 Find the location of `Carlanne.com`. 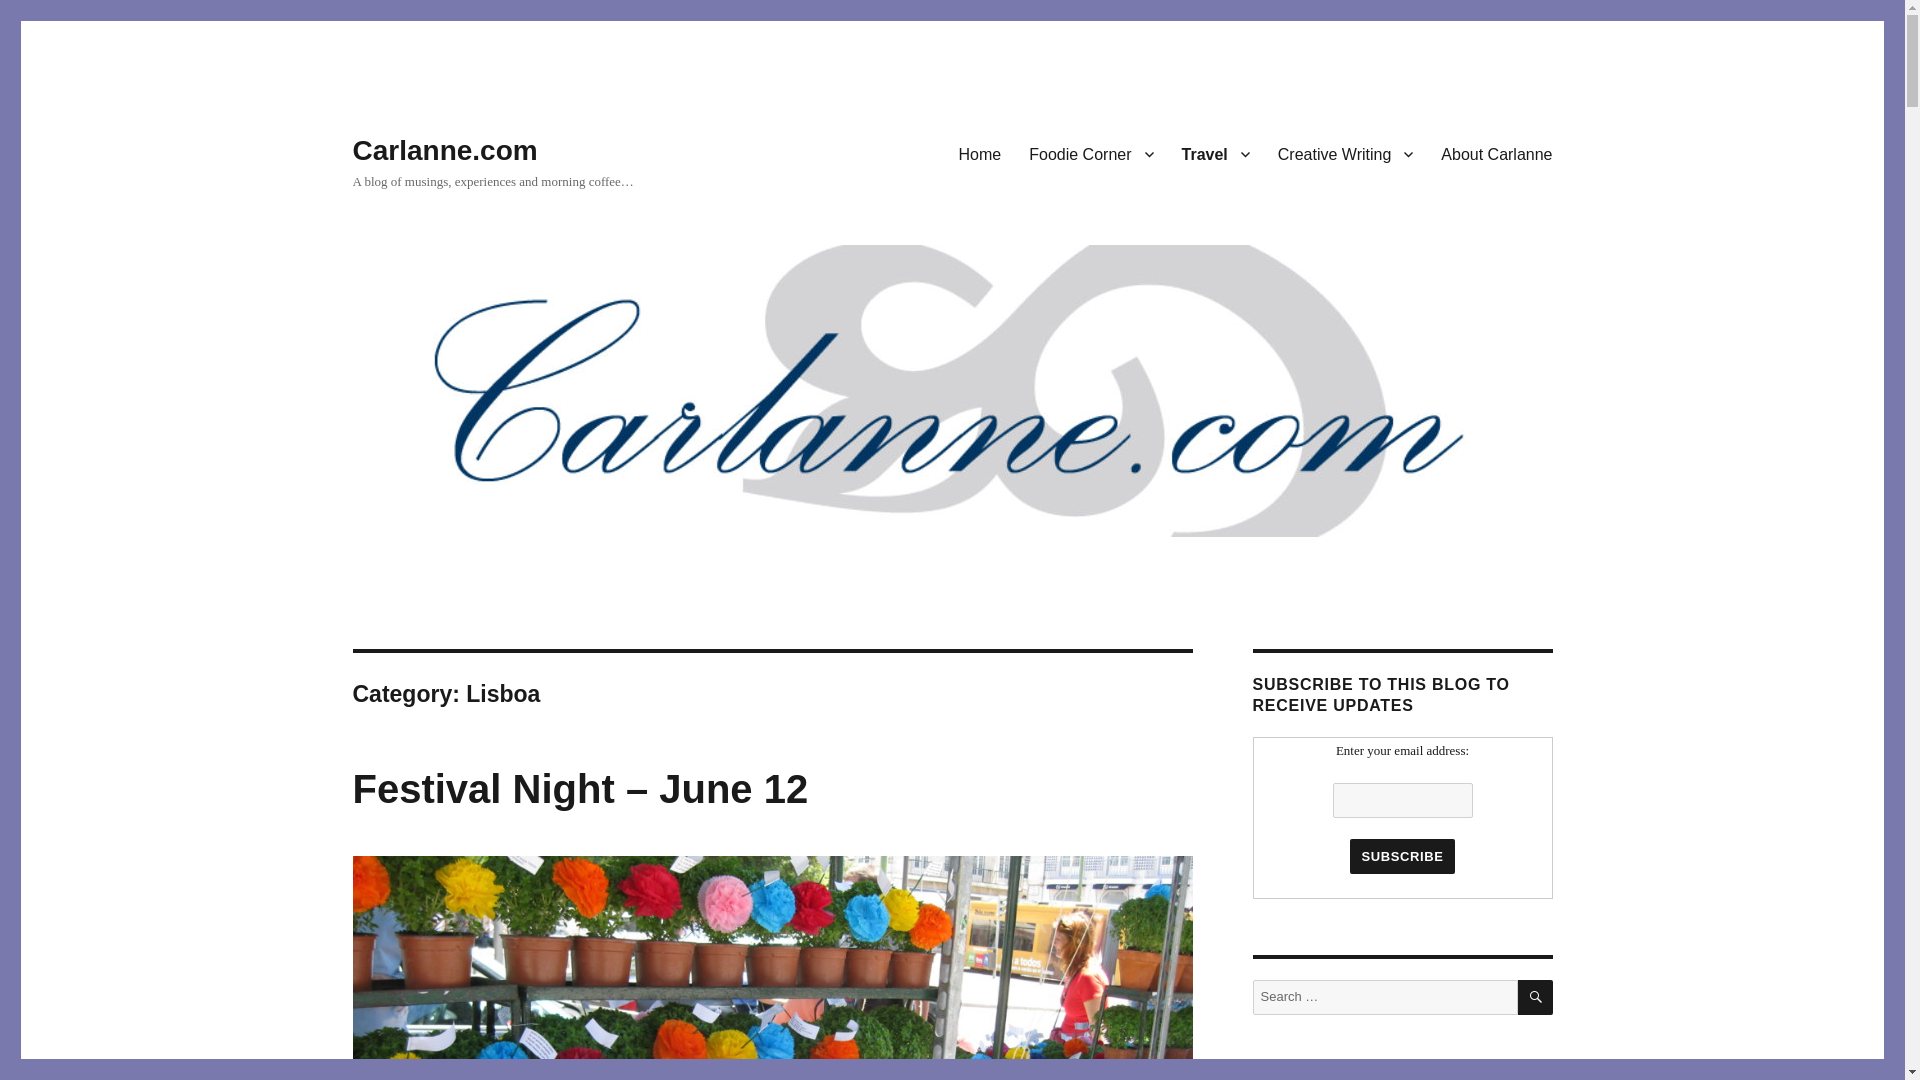

Carlanne.com is located at coordinates (444, 150).